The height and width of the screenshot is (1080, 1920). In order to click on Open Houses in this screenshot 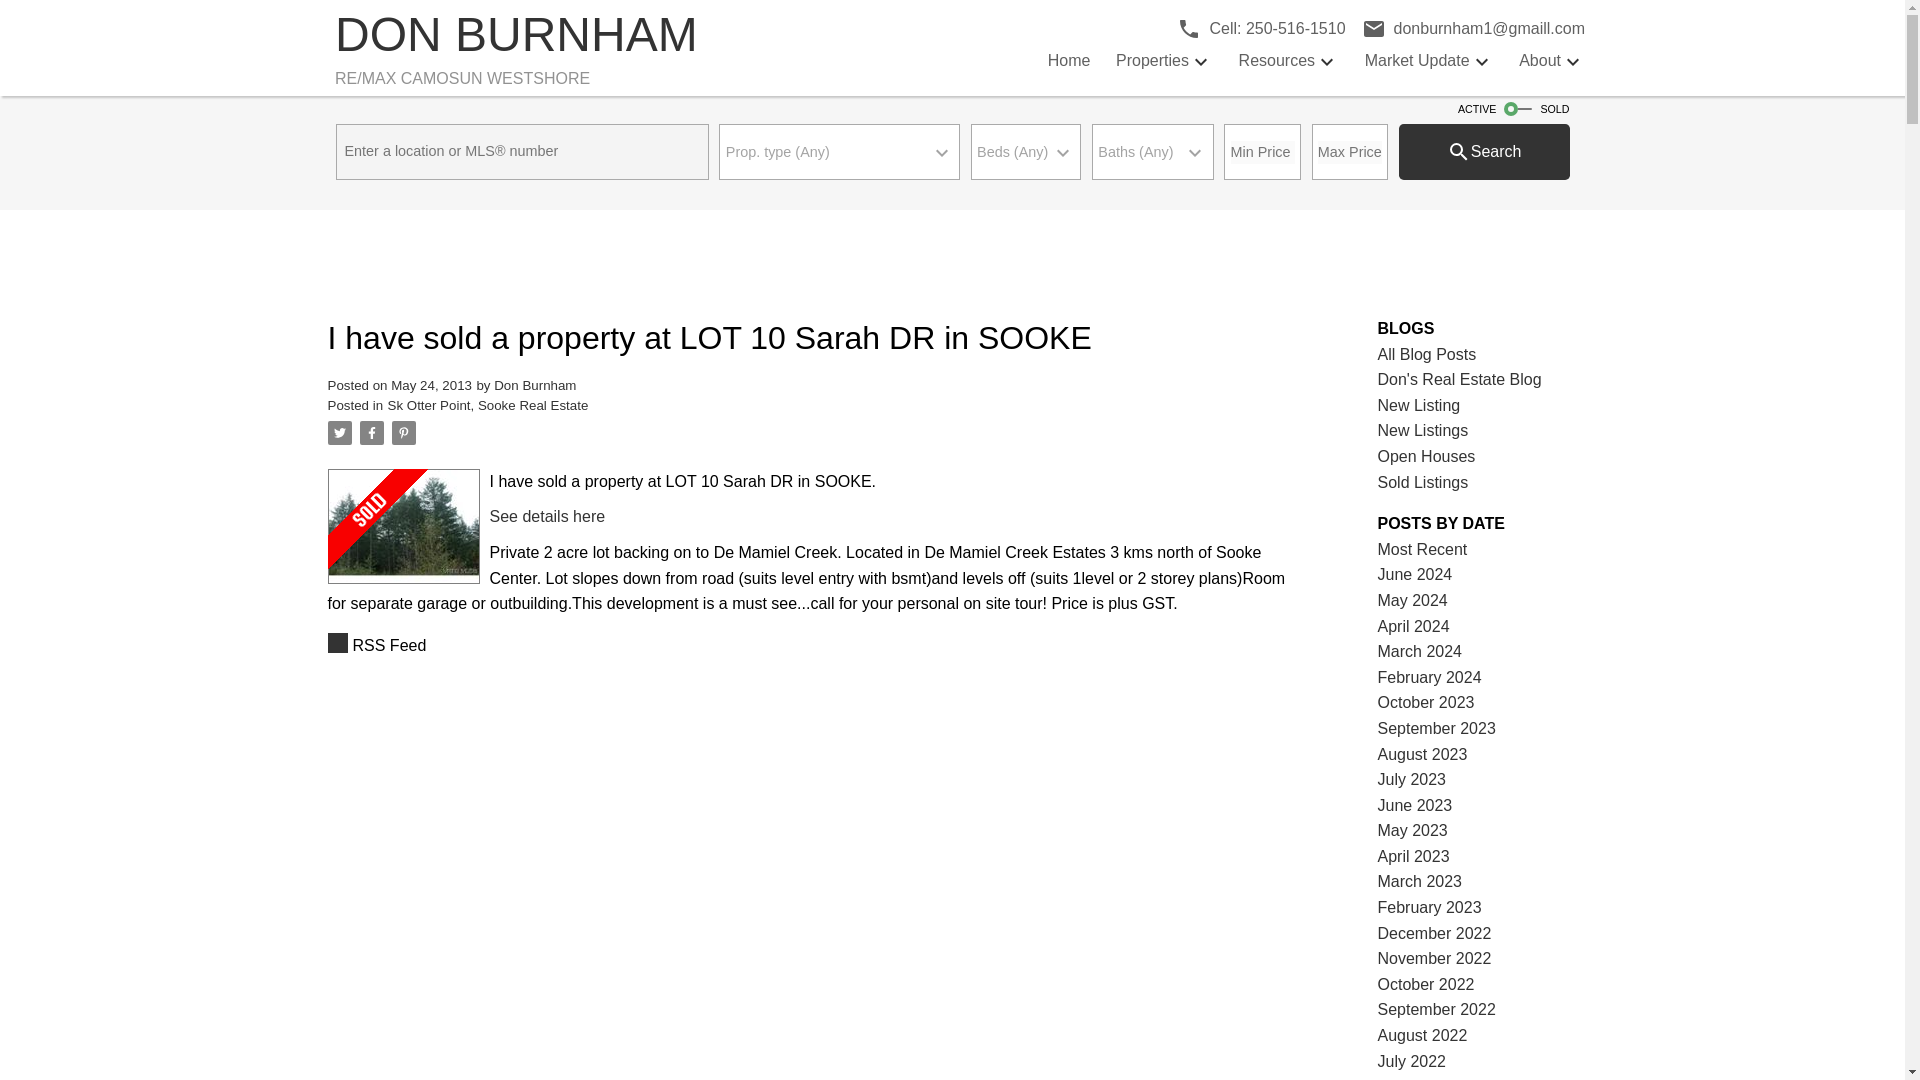, I will do `click(812, 645)`.